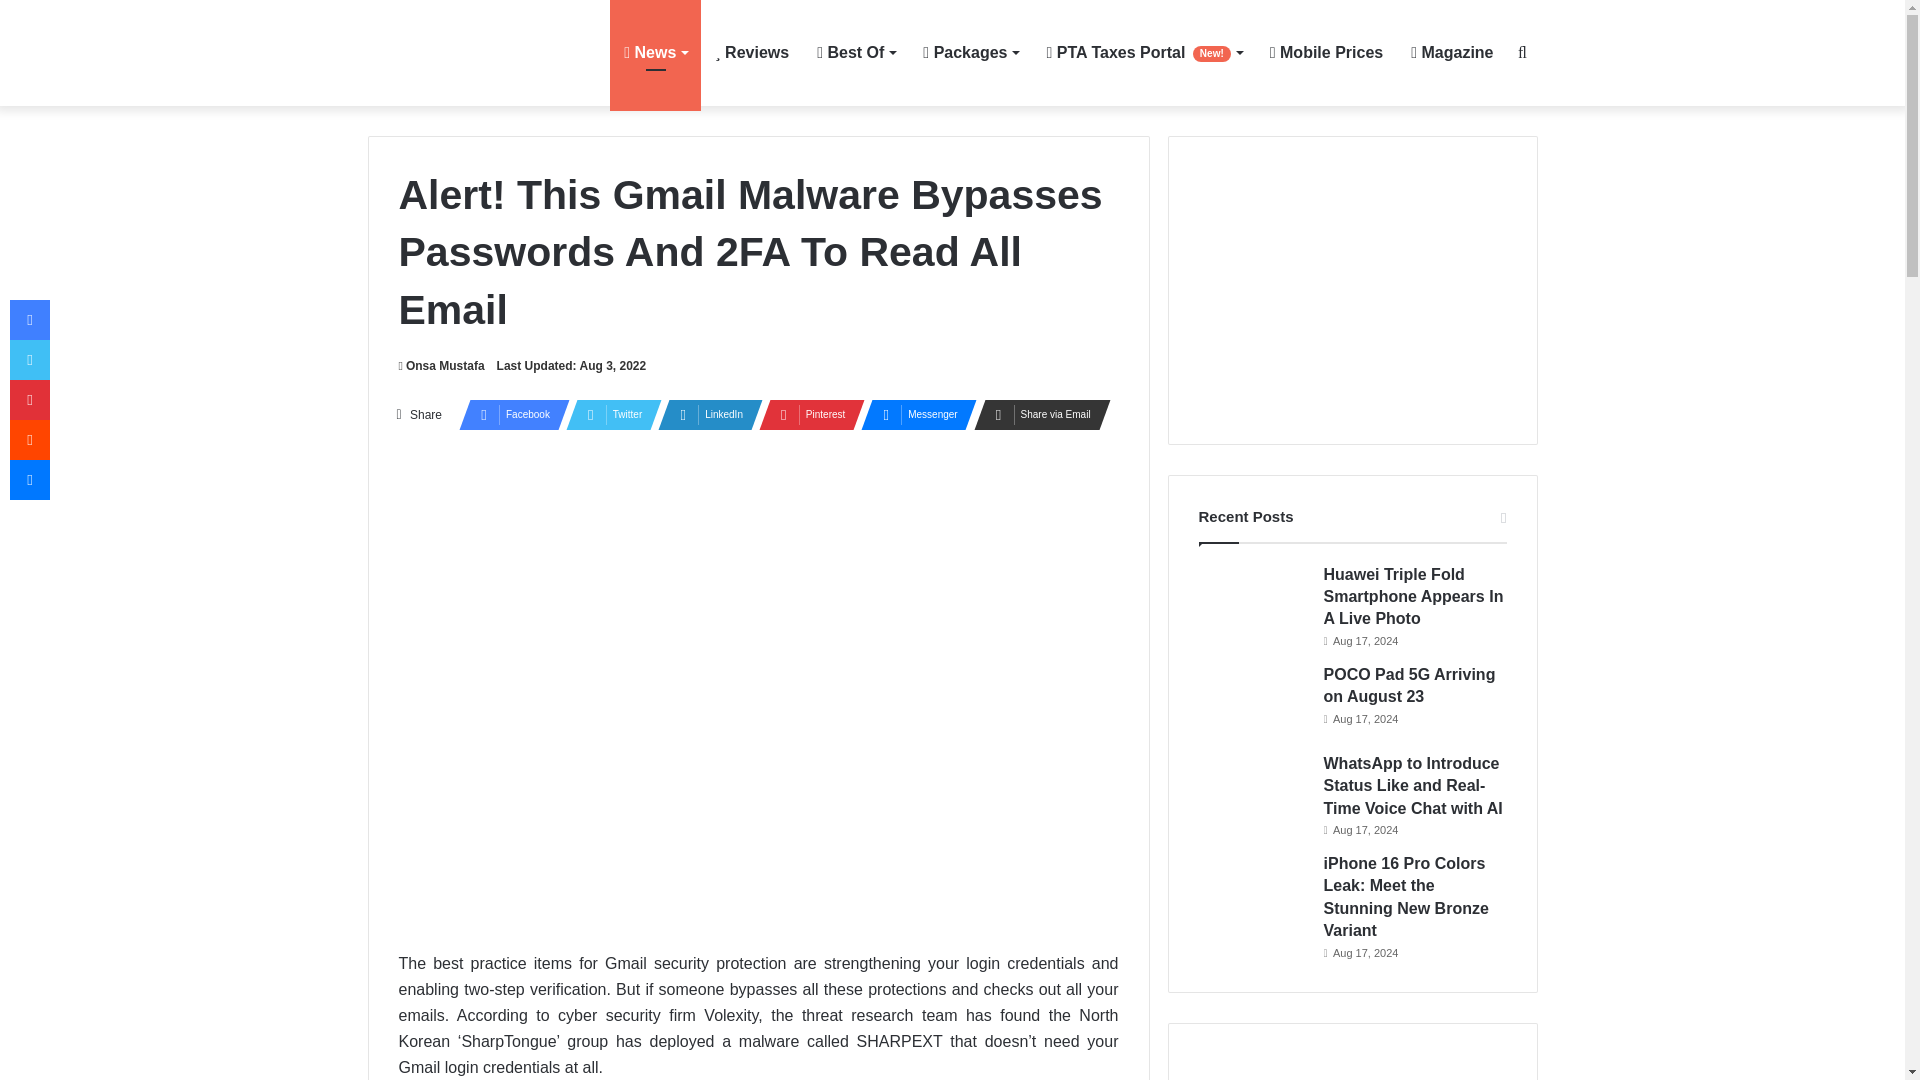 The image size is (1920, 1080). I want to click on Best Of, so click(855, 52).